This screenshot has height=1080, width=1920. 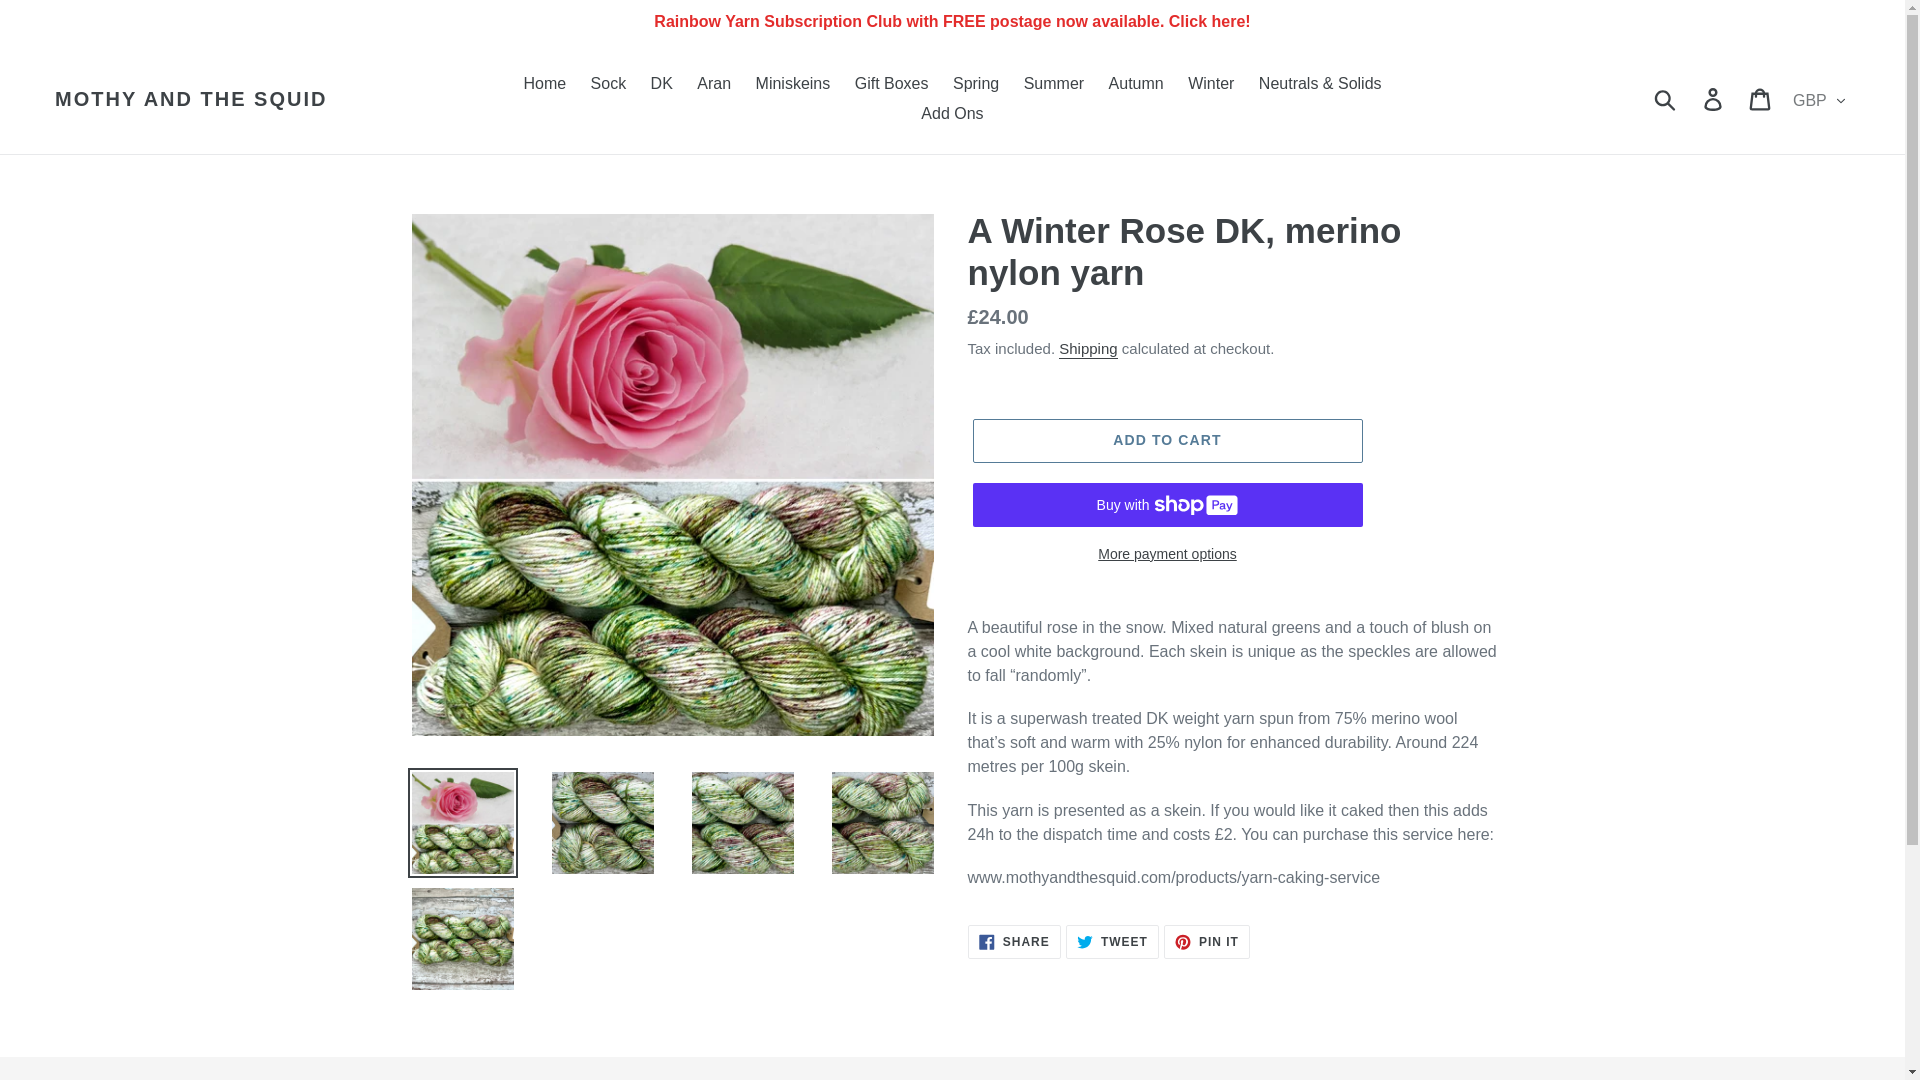 What do you see at coordinates (951, 114) in the screenshot?
I see `Add Ons` at bounding box center [951, 114].